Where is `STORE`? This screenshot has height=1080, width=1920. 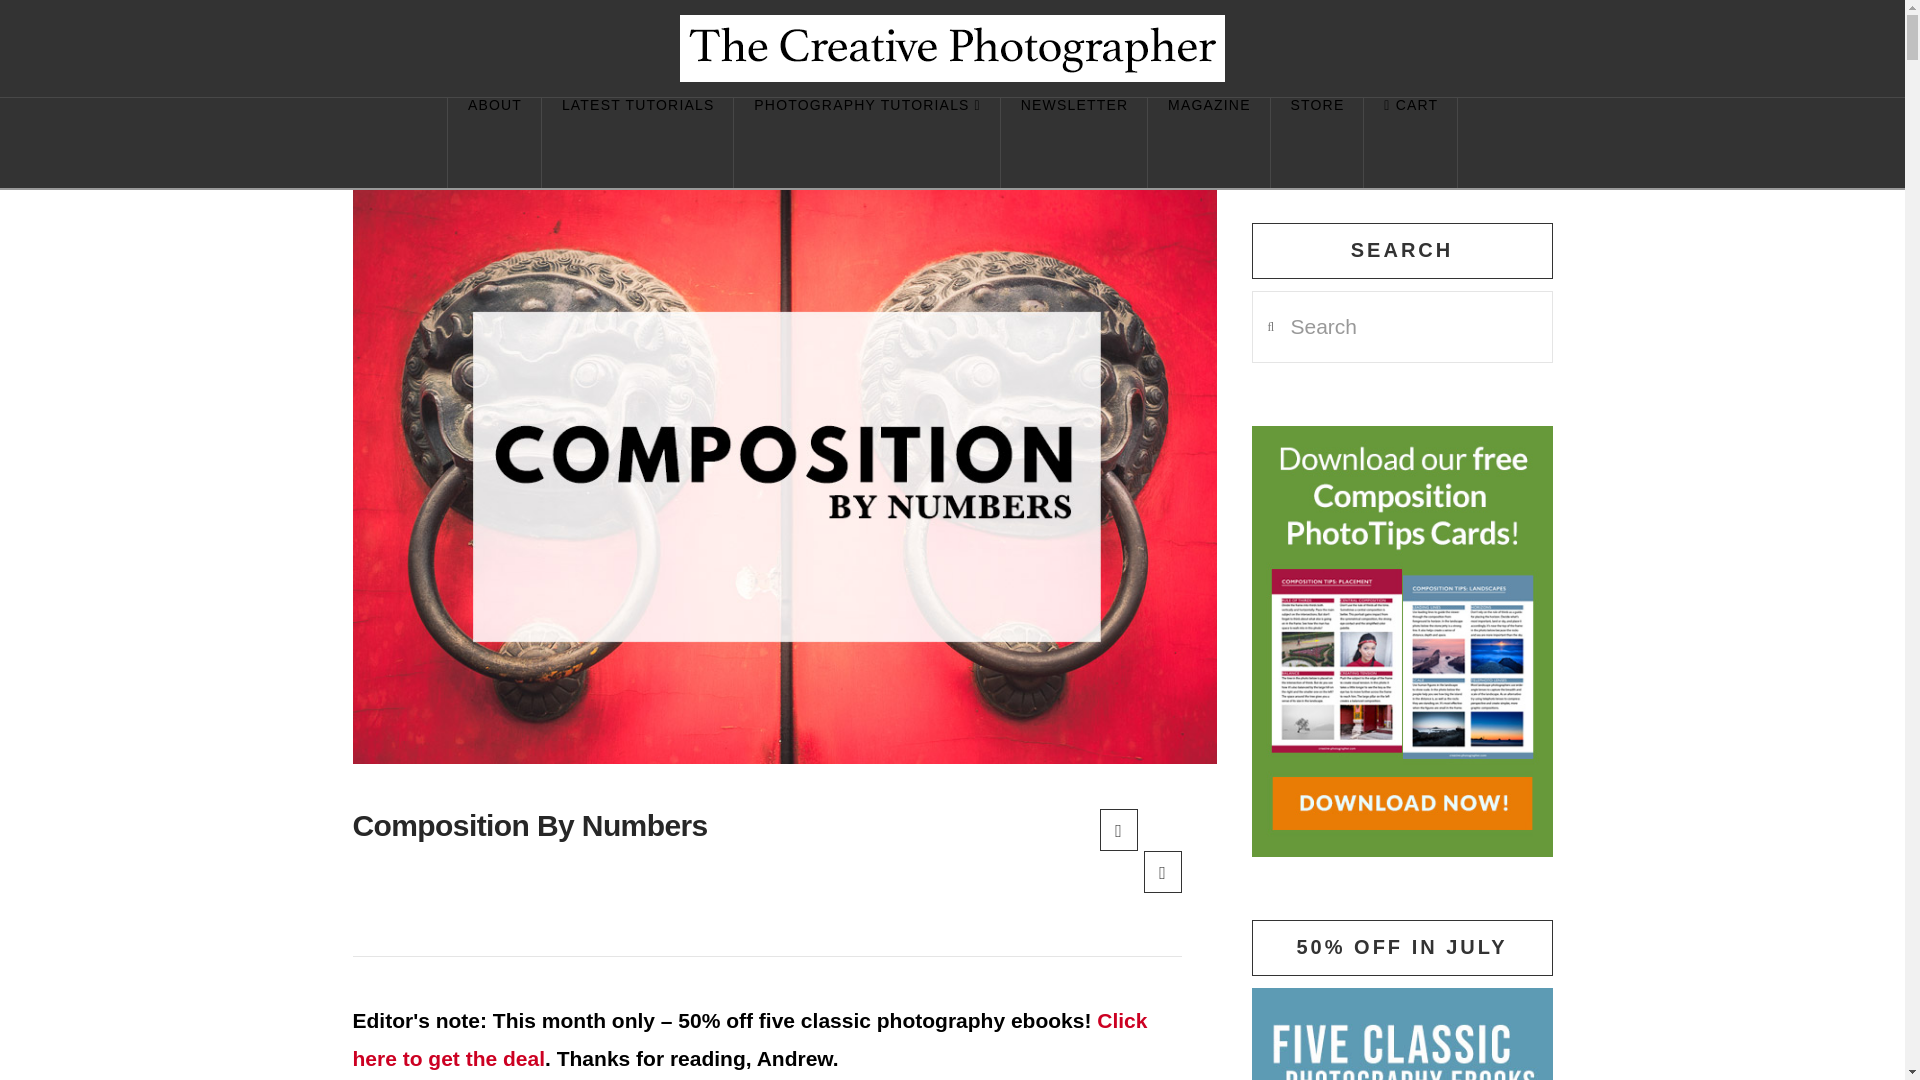 STORE is located at coordinates (1318, 142).